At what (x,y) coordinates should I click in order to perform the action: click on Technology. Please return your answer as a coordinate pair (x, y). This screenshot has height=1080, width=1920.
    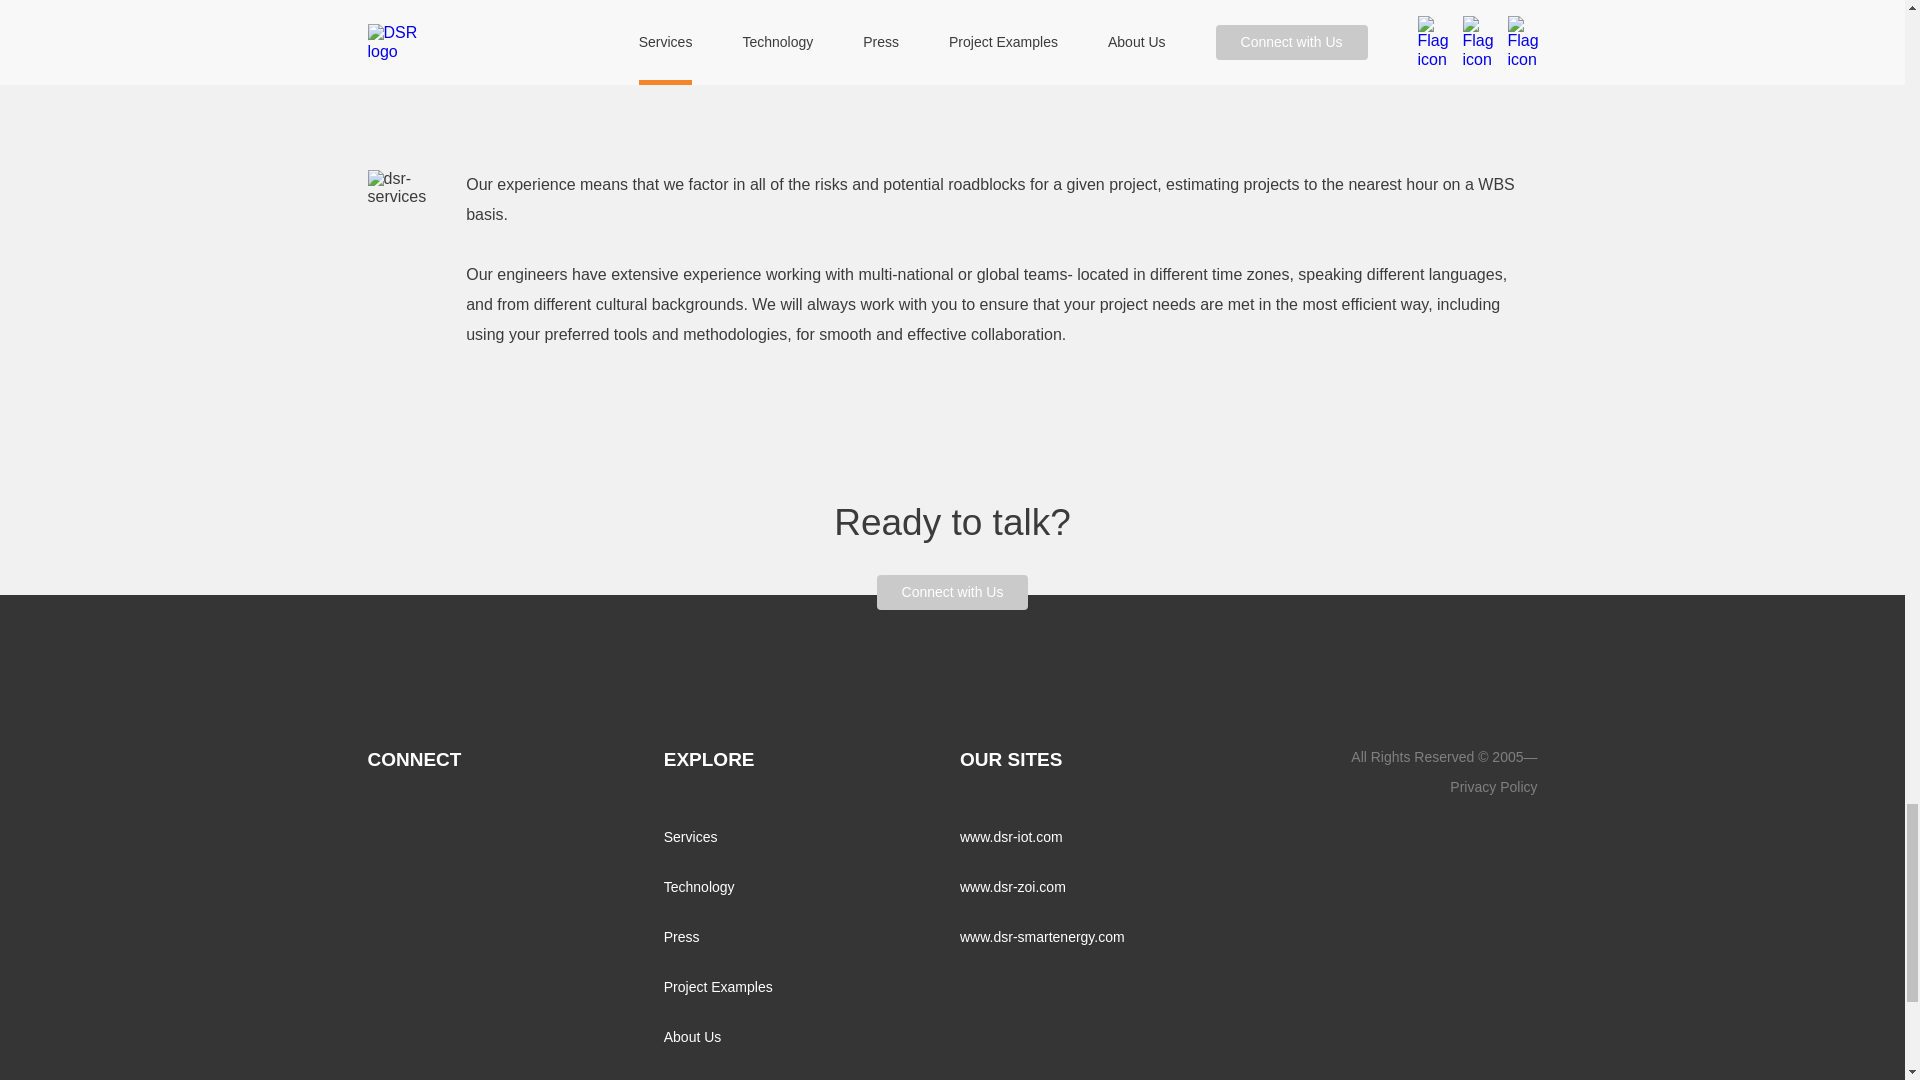
    Looking at the image, I should click on (700, 887).